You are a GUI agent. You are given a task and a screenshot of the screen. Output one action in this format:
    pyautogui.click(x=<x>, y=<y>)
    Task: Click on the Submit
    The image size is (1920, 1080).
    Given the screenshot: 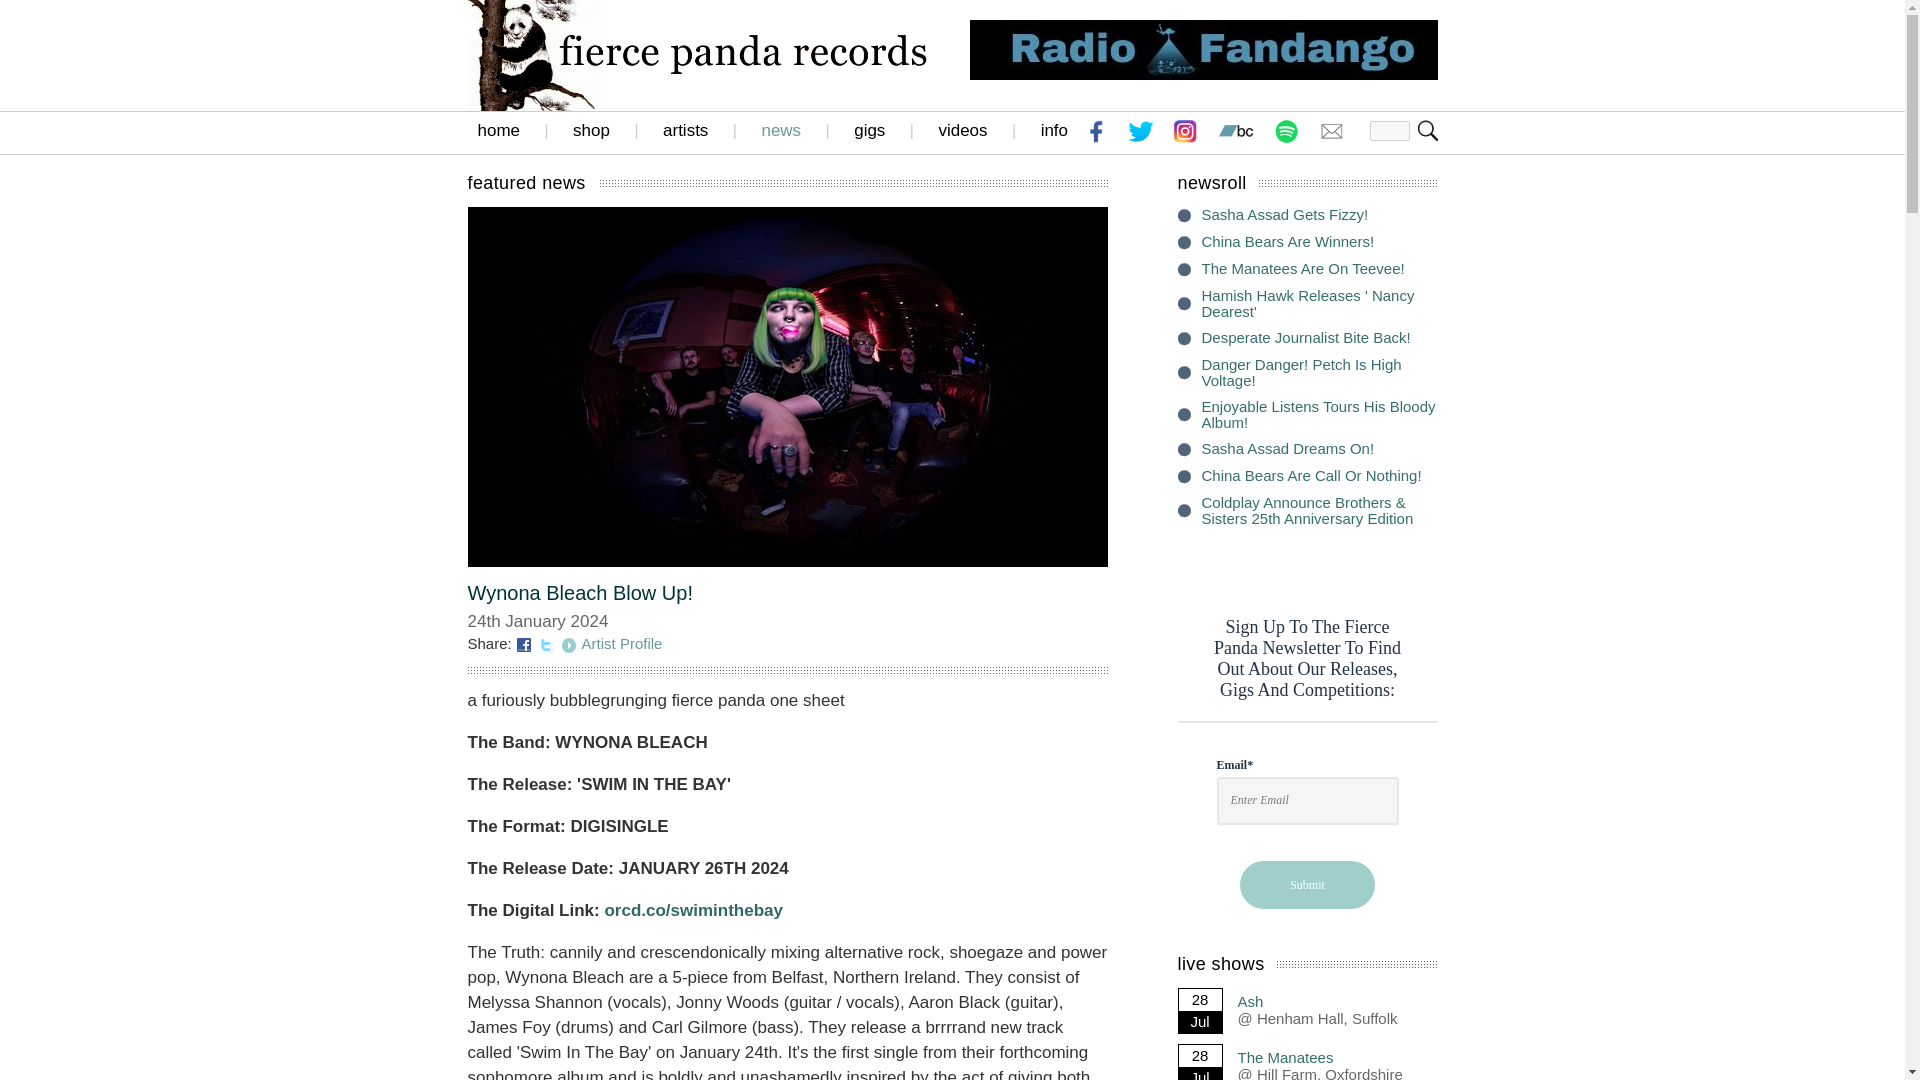 What is the action you would take?
    pyautogui.click(x=1307, y=884)
    